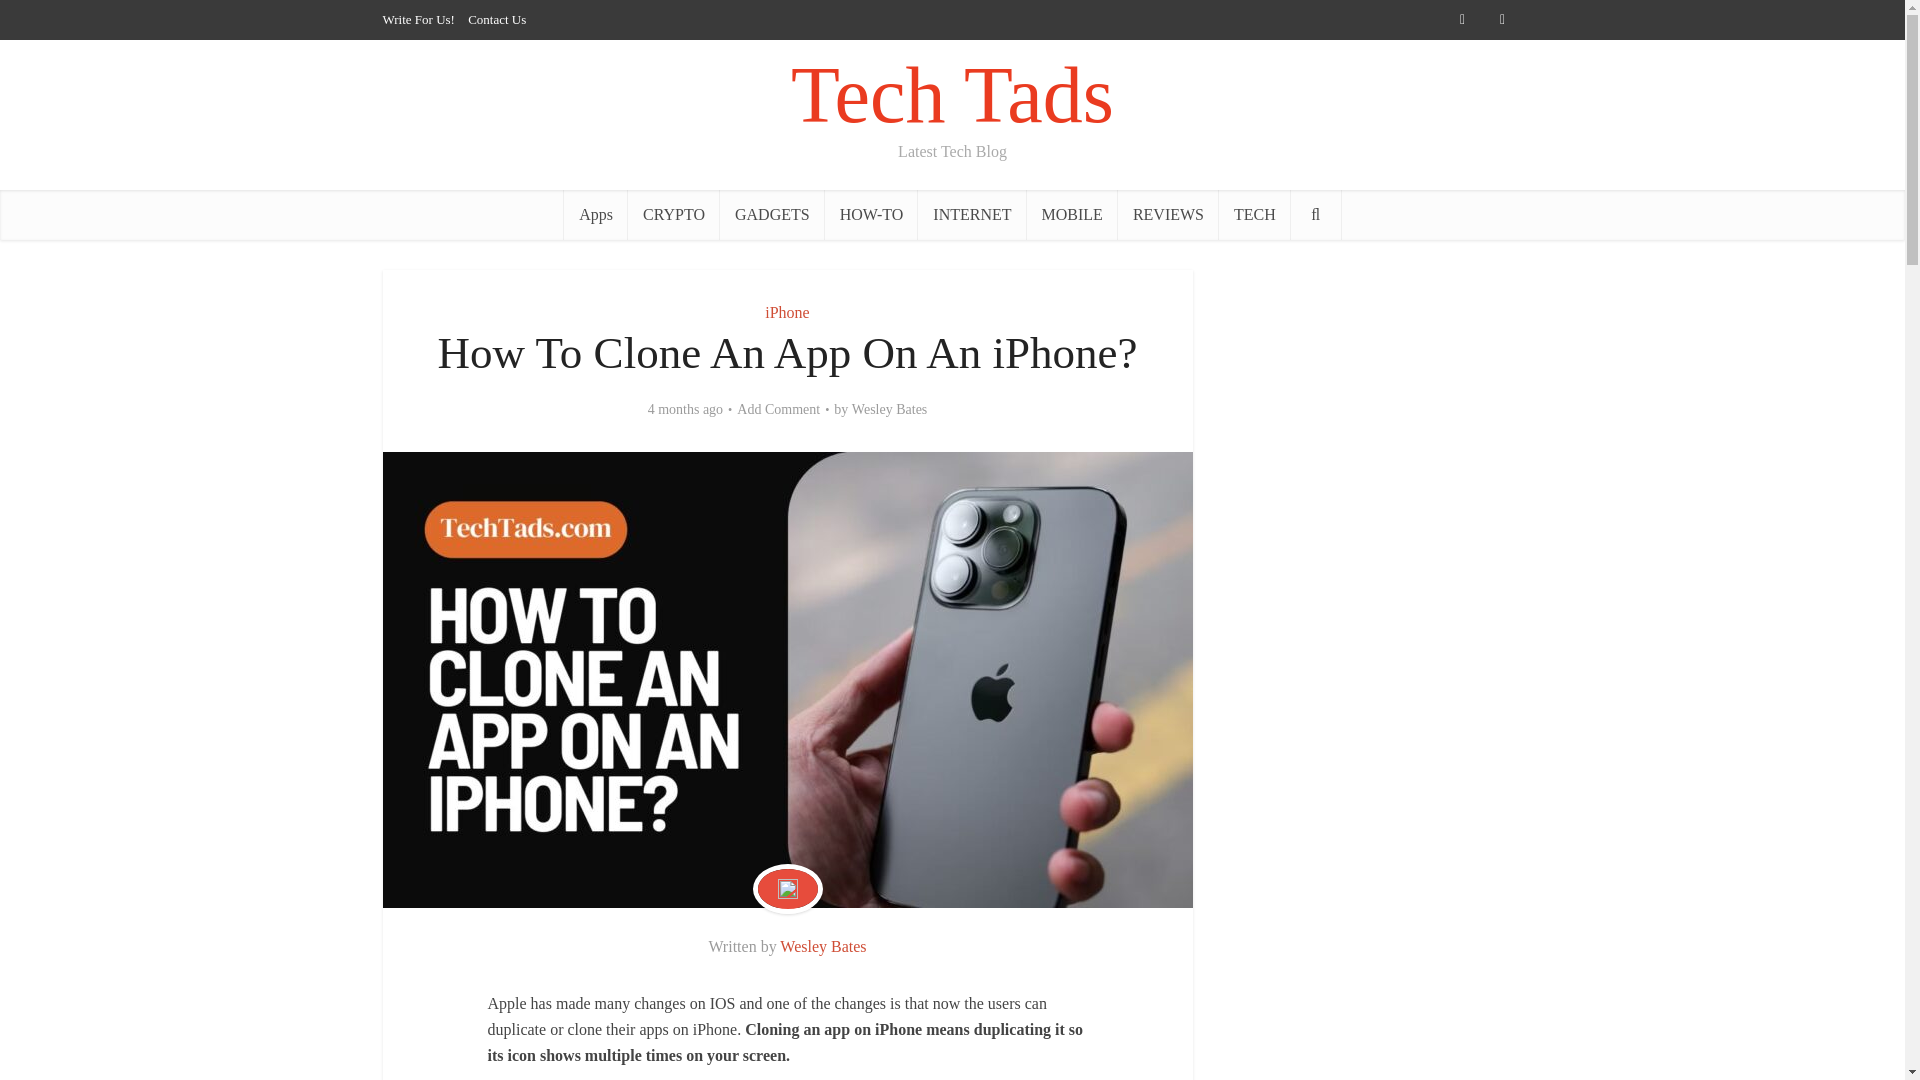 This screenshot has width=1920, height=1080. I want to click on CRYPTO, so click(674, 214).